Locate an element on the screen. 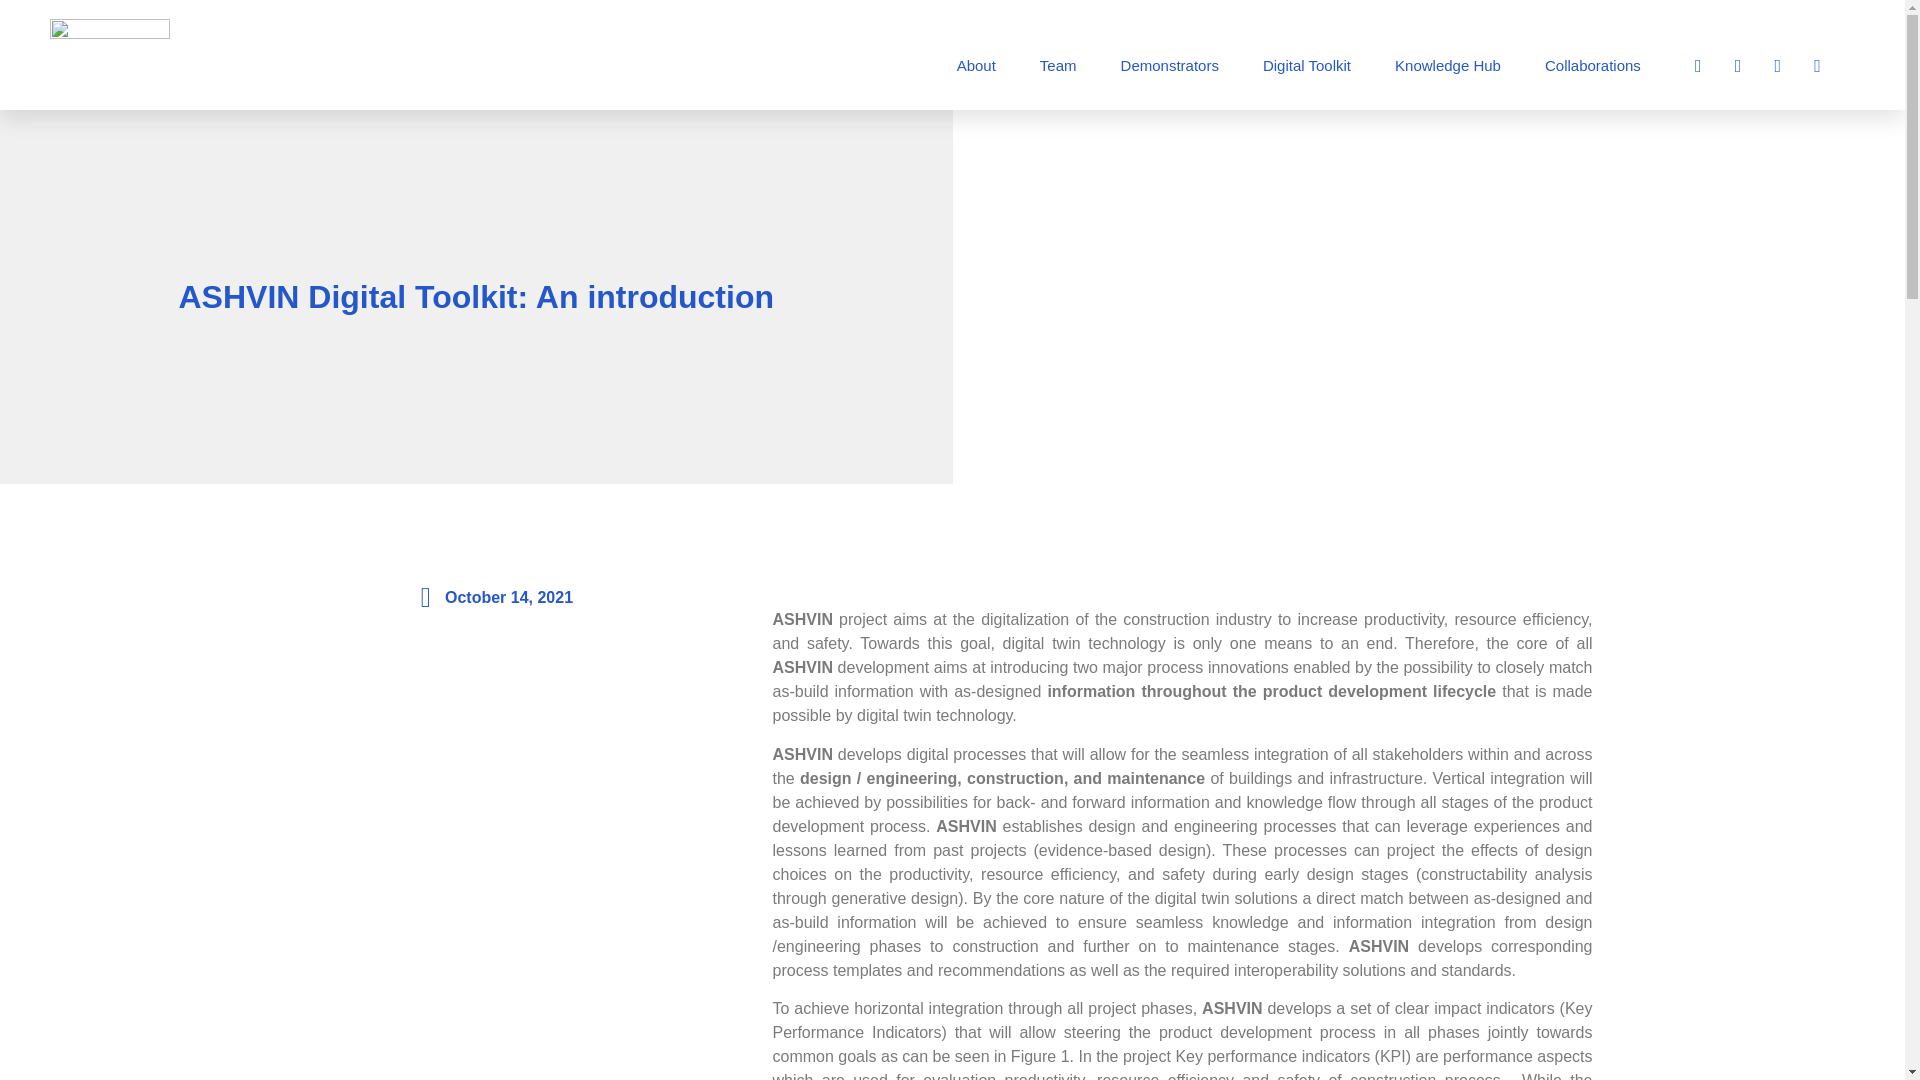  Demonstrators is located at coordinates (1169, 65).